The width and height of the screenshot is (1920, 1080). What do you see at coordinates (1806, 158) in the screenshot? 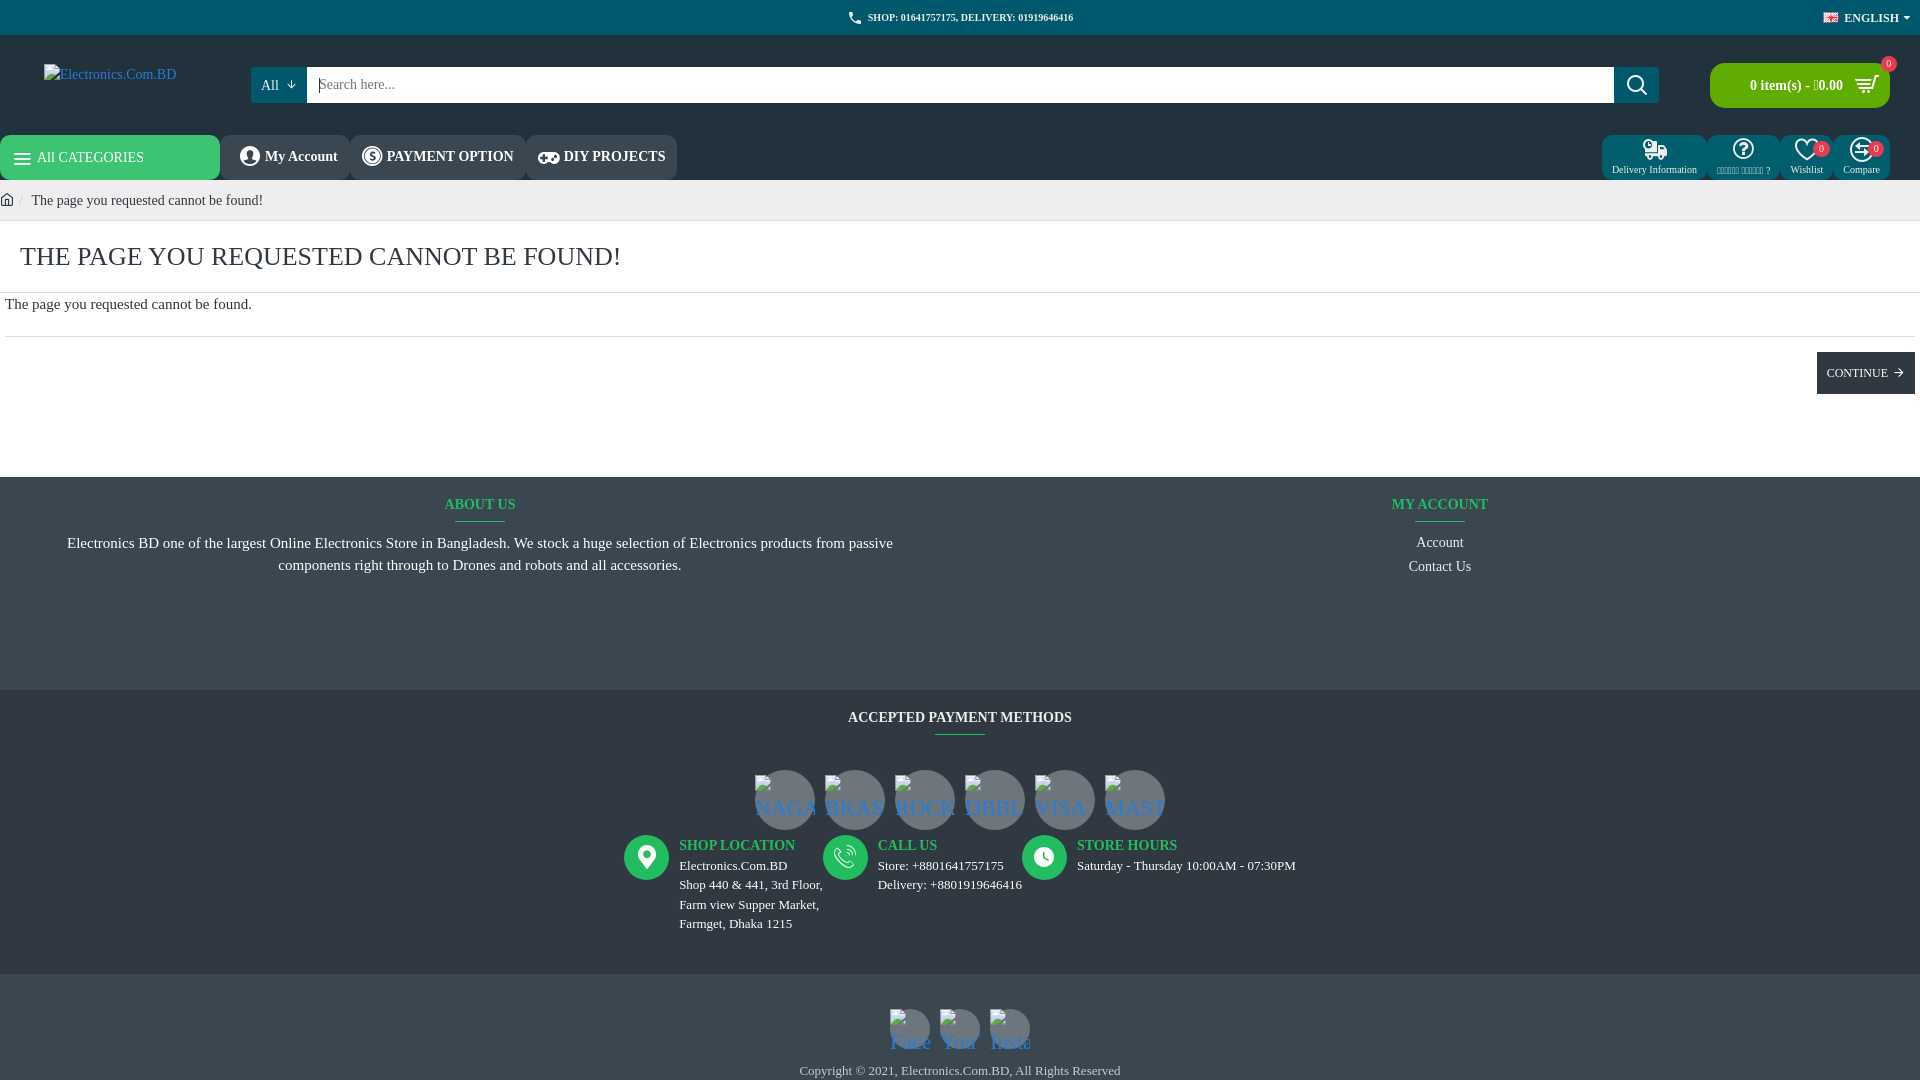
I see `Wishlist
0` at bounding box center [1806, 158].